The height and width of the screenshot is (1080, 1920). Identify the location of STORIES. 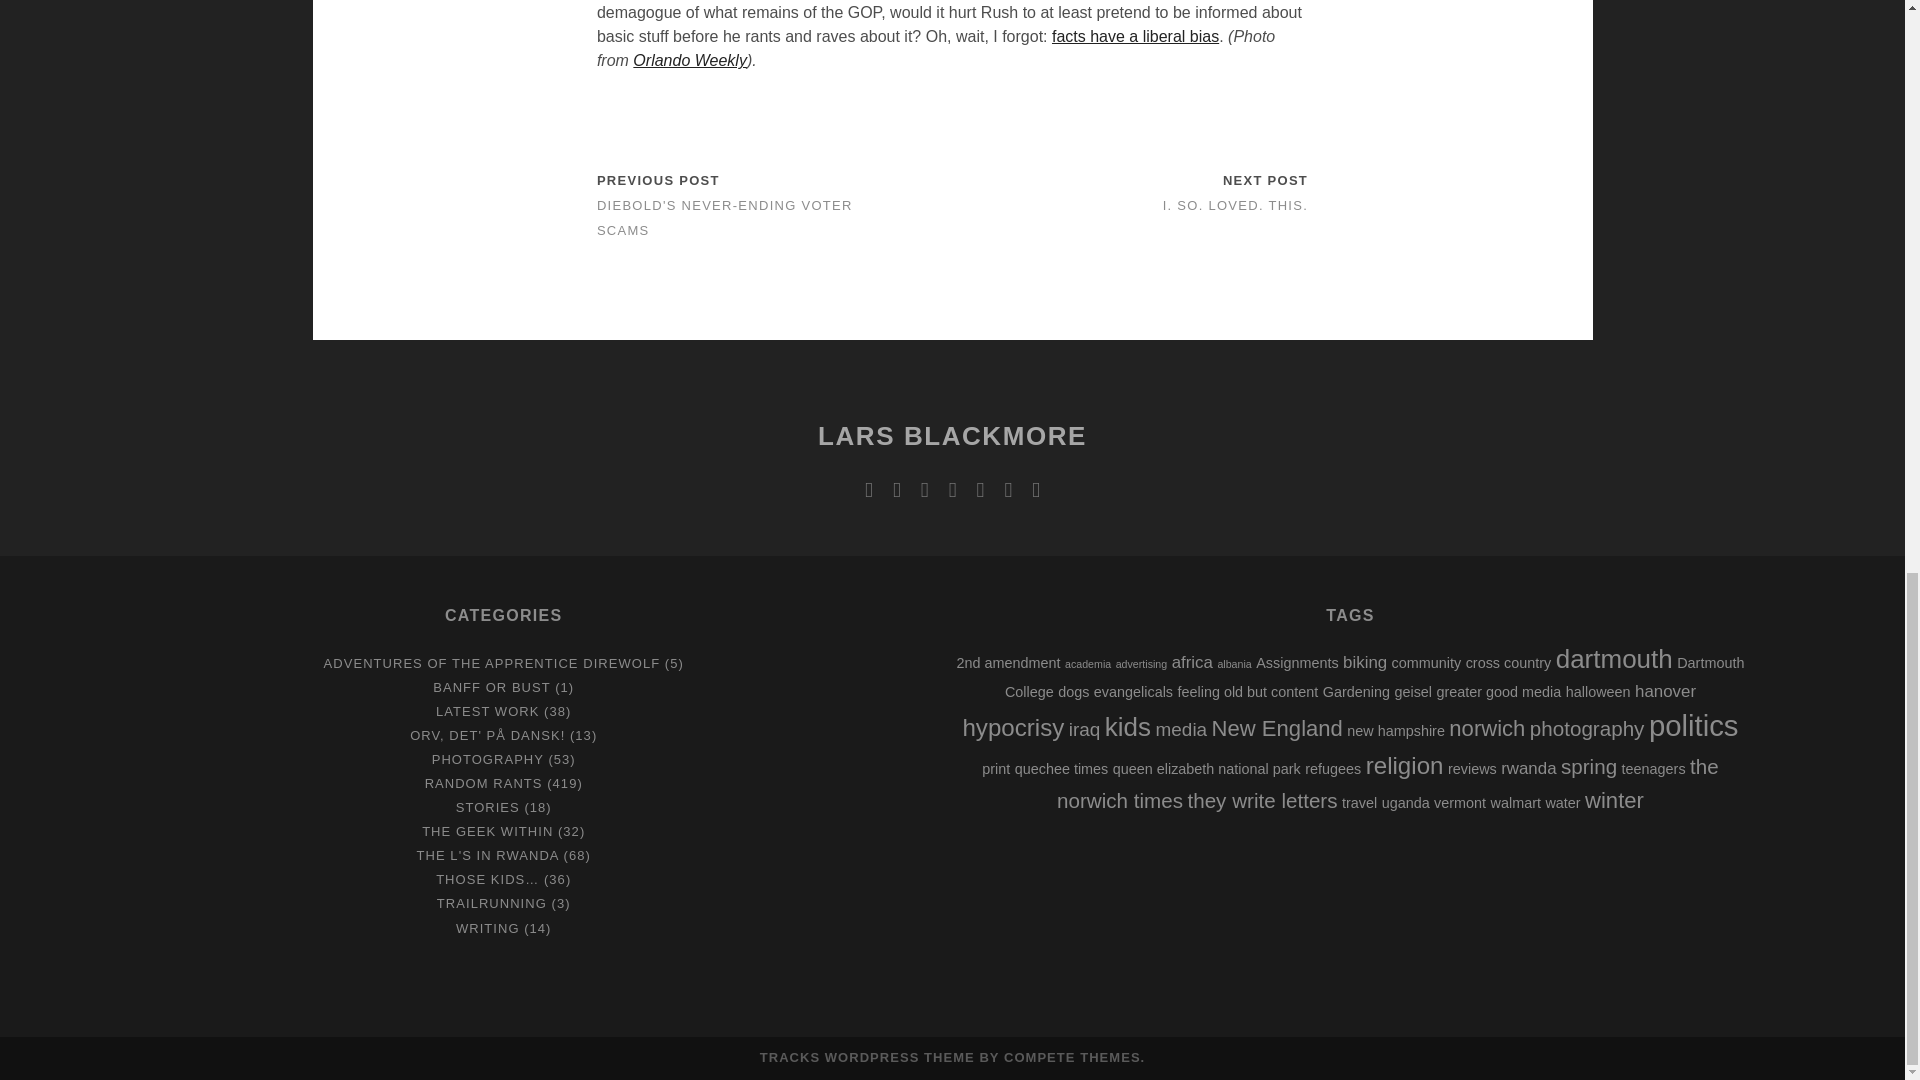
(488, 808).